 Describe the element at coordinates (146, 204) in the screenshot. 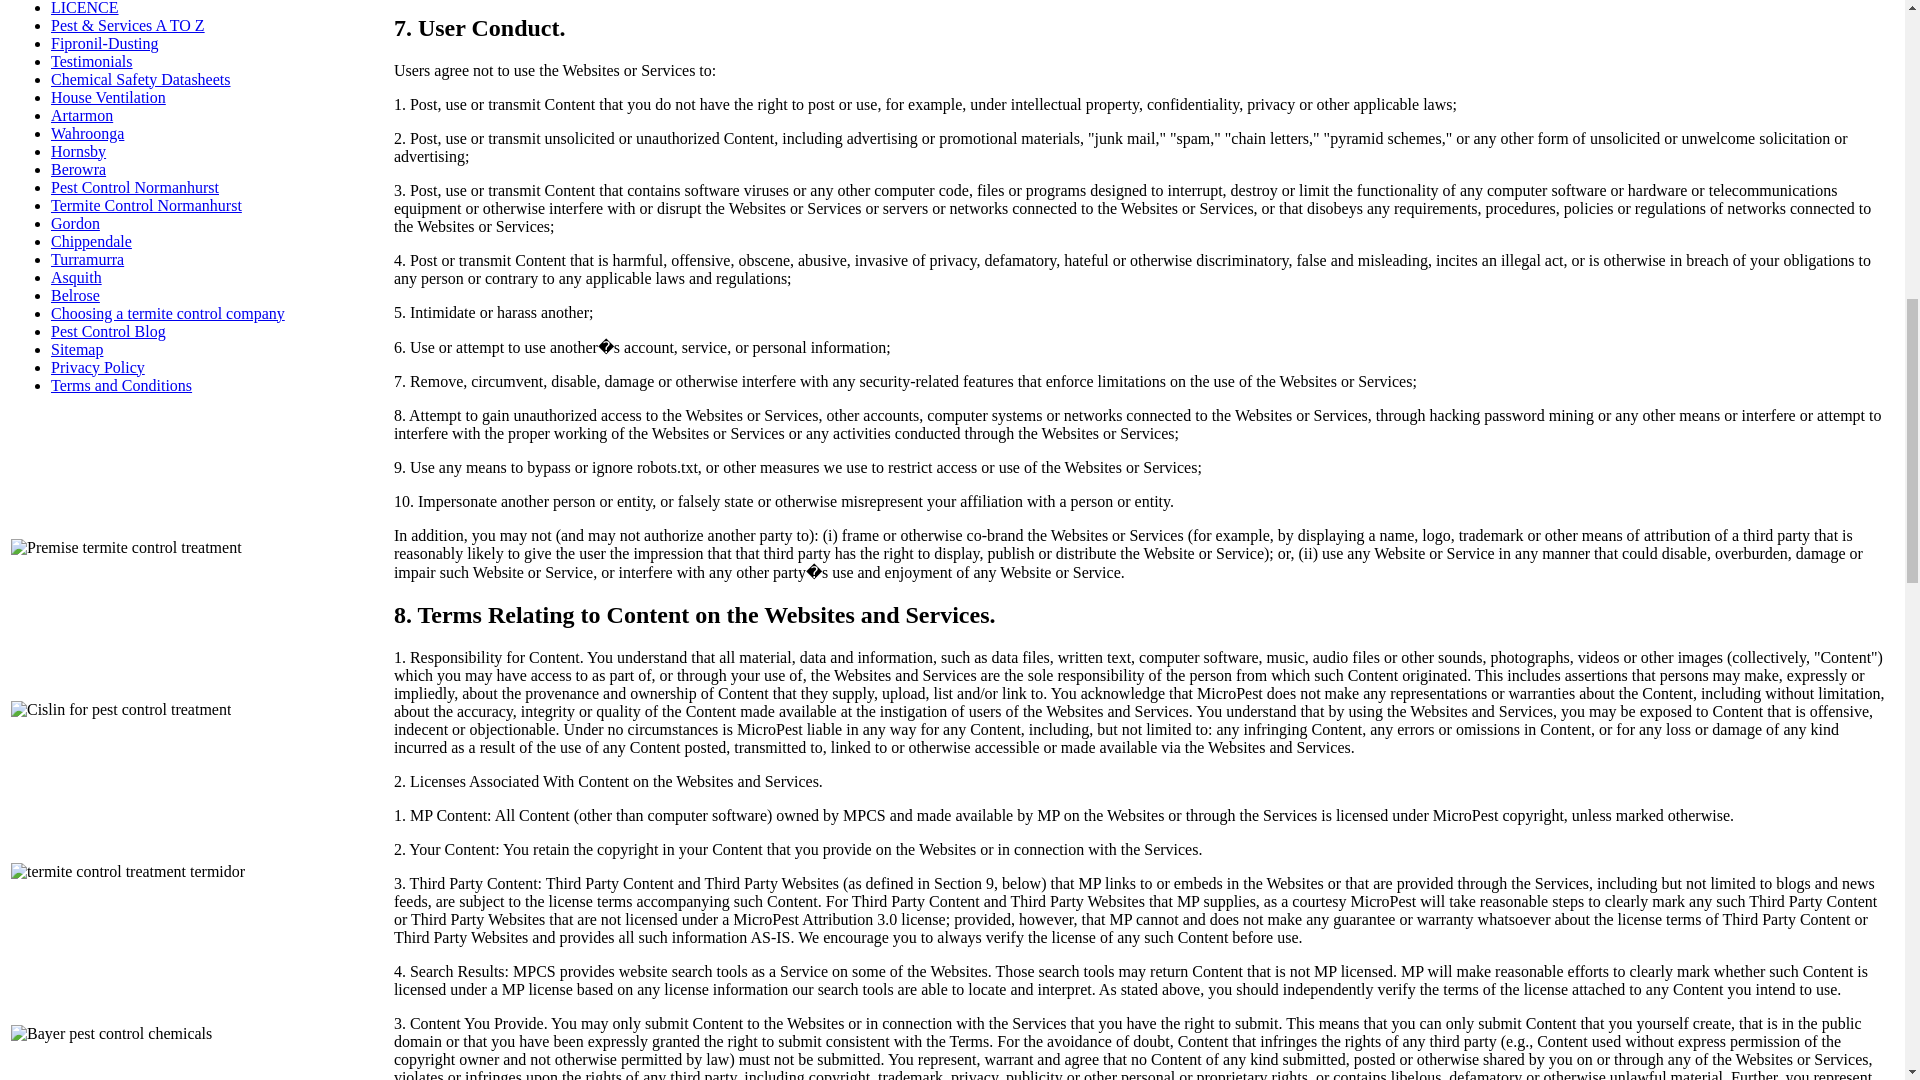

I see `Termite Control Normanhurst` at that location.